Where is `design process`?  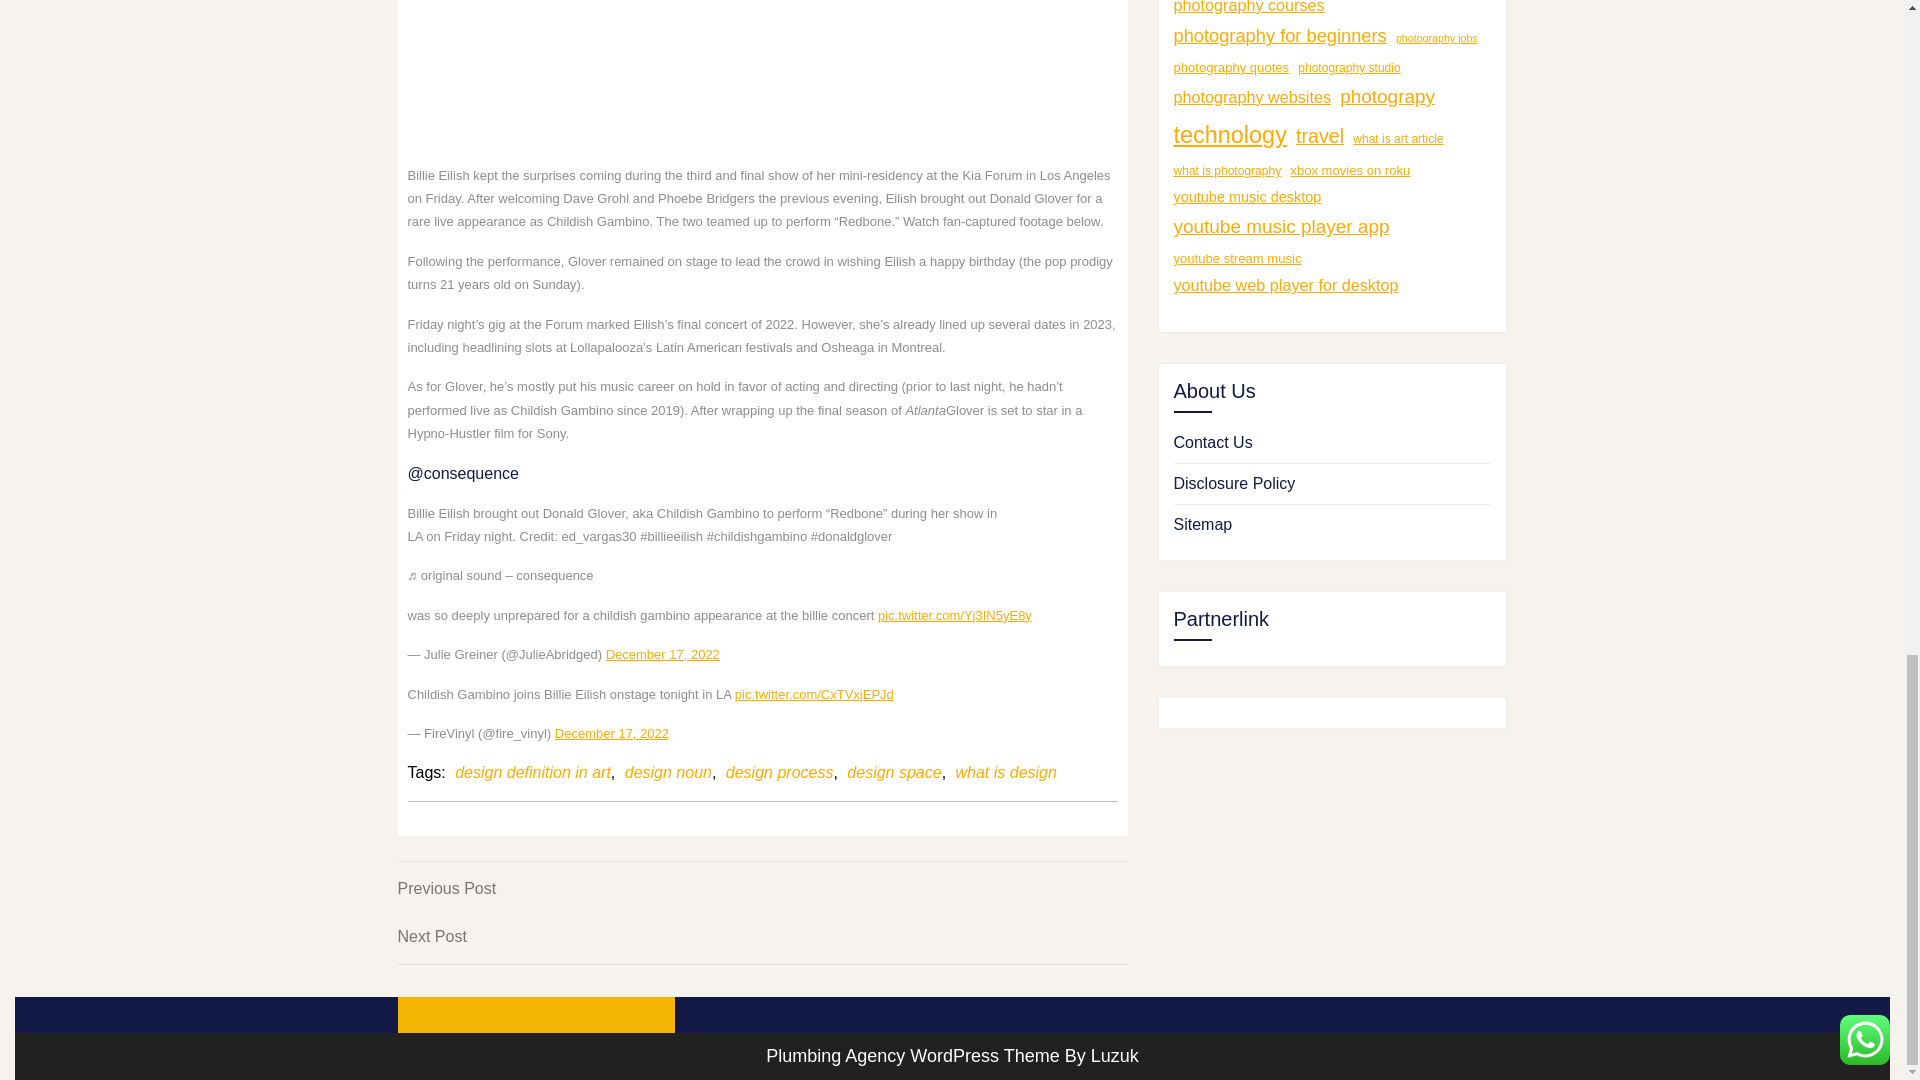
design process is located at coordinates (611, 732).